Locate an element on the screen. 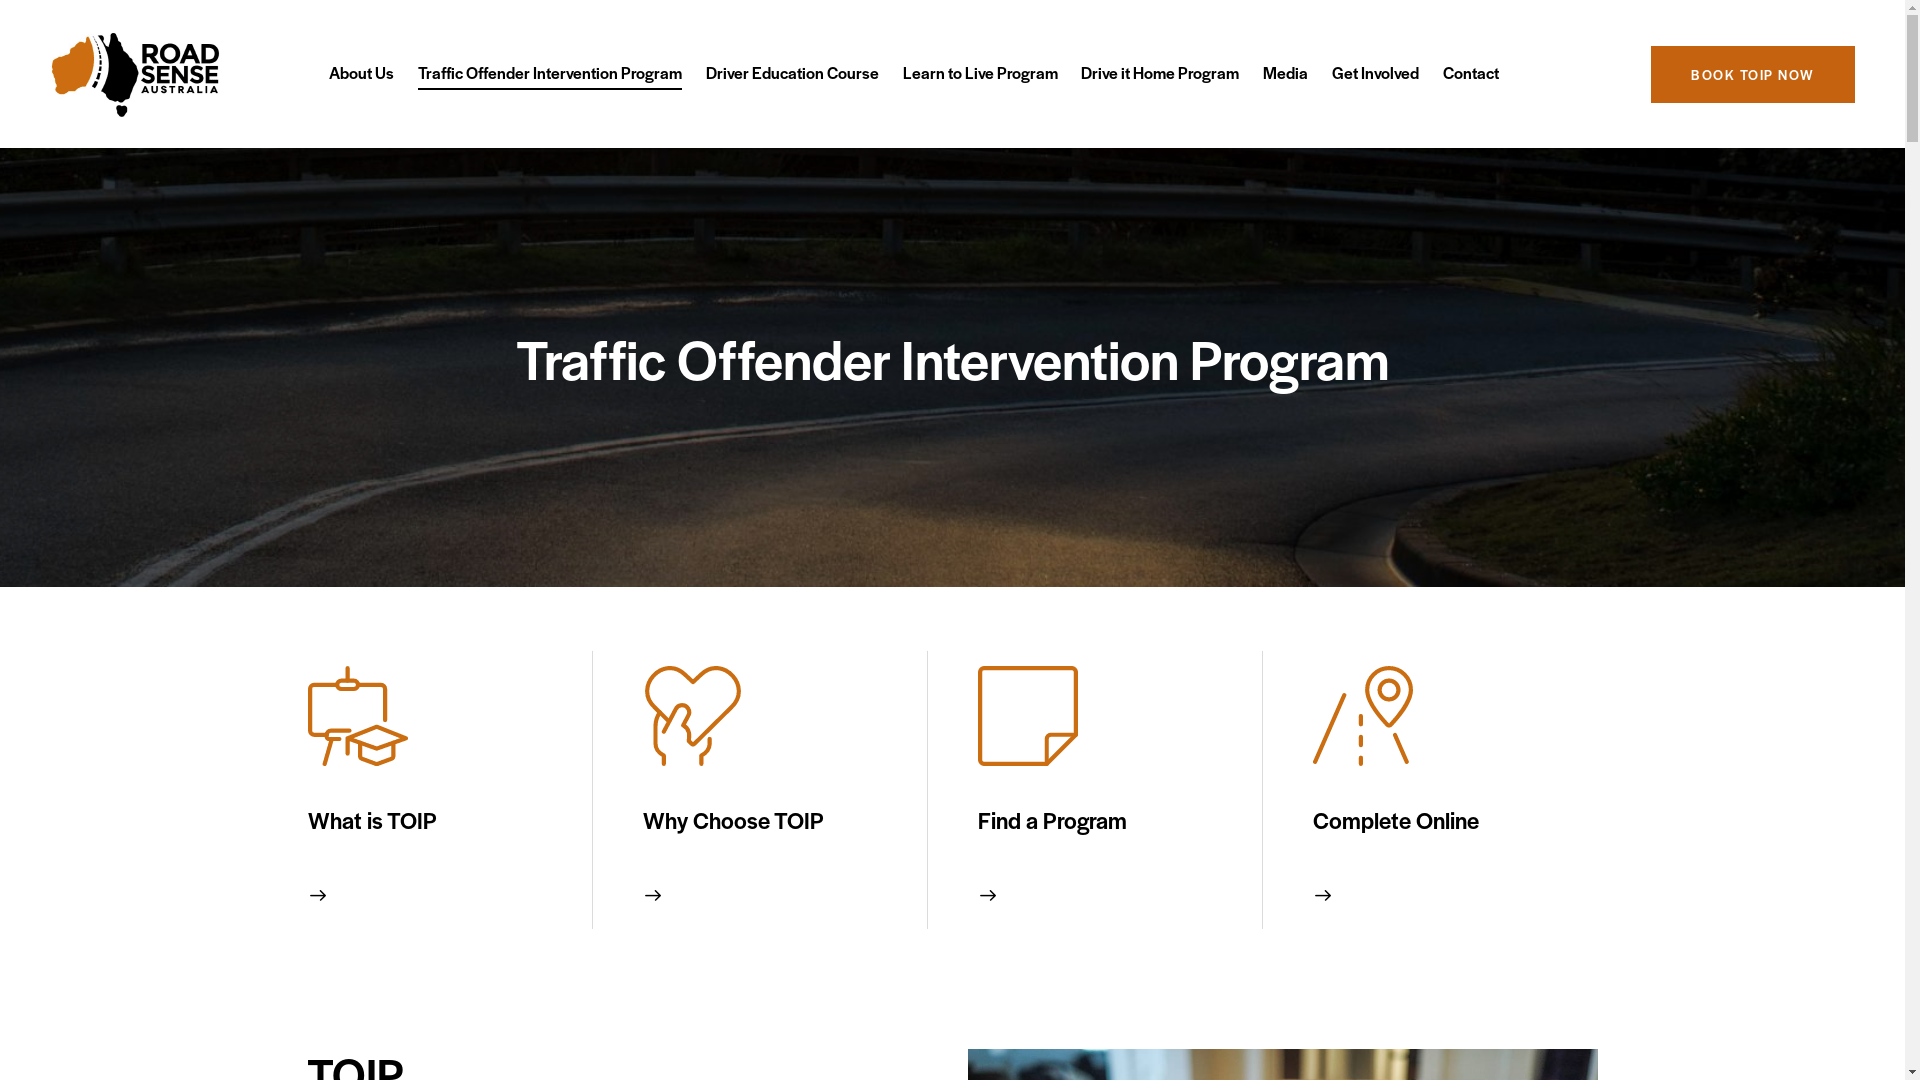  Find a Program is located at coordinates (1110, 820).